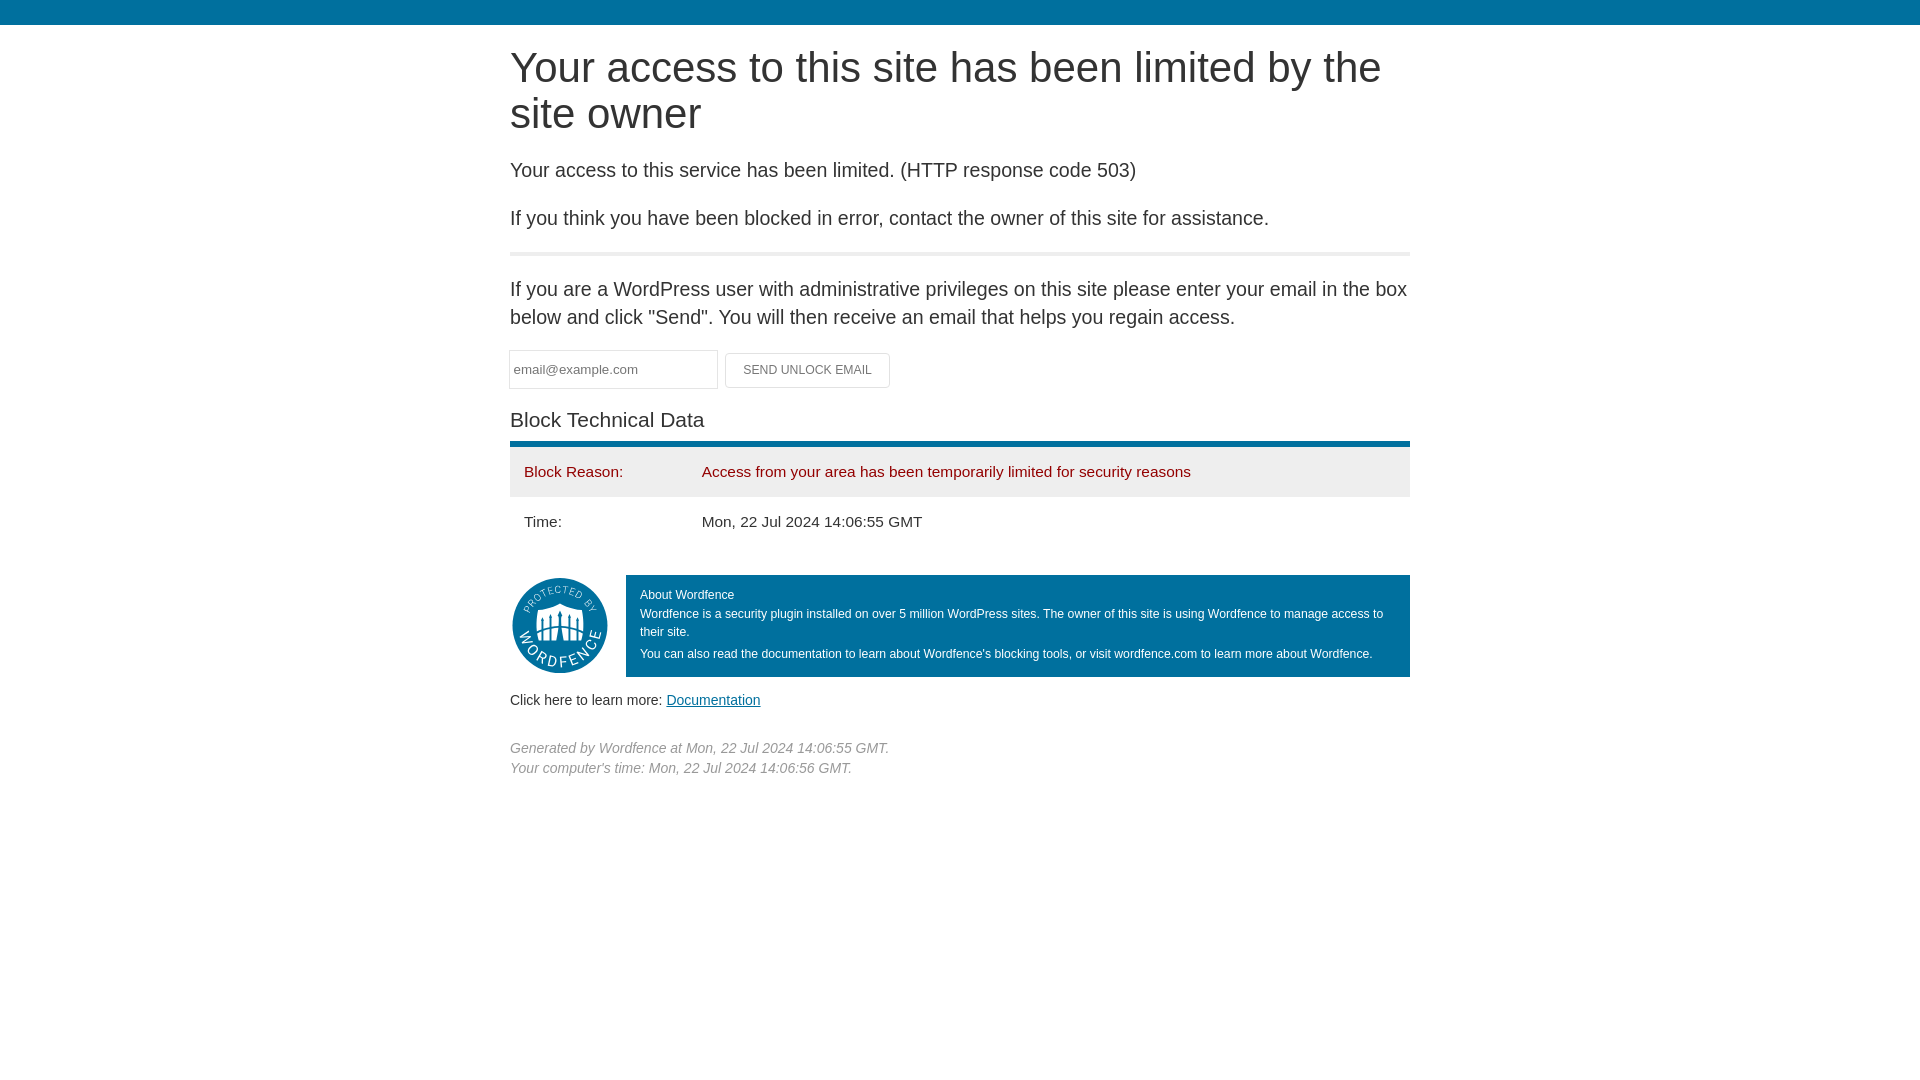  I want to click on Send Unlock Email, so click(808, 370).